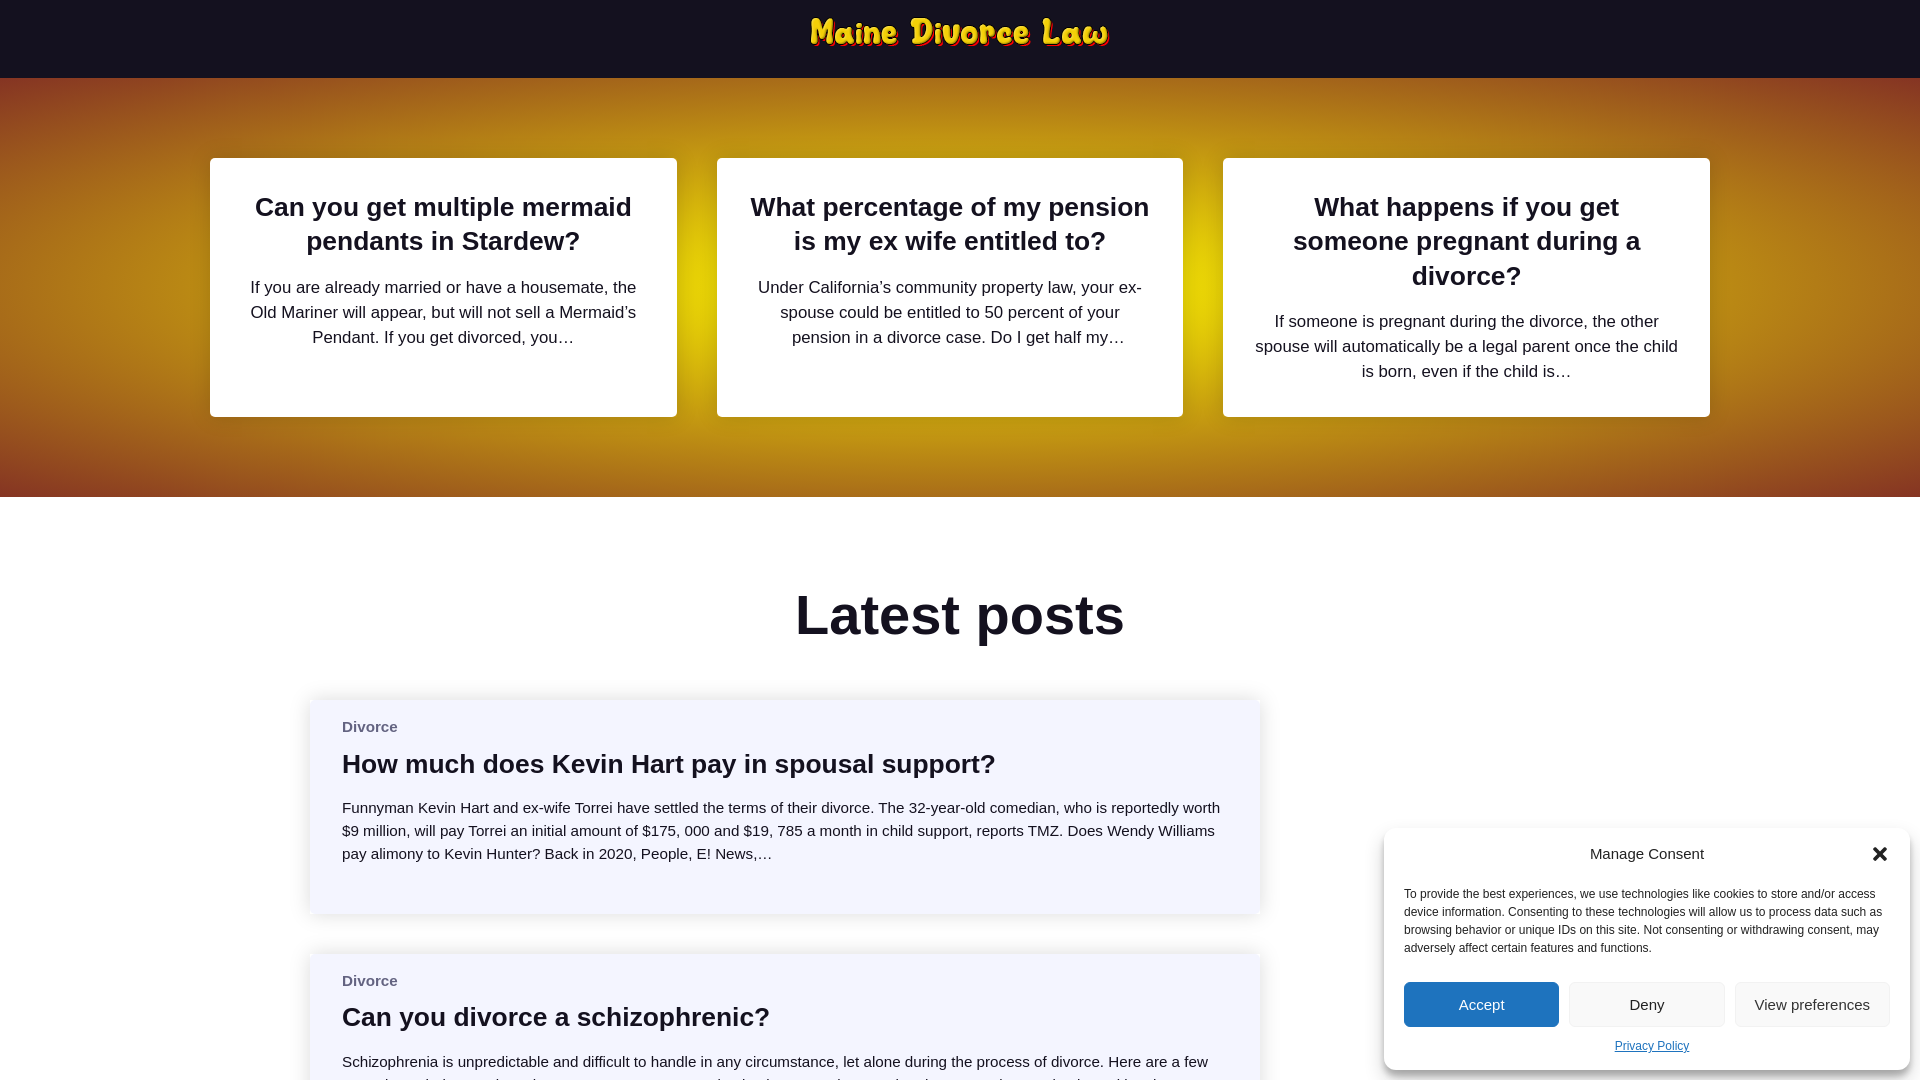 This screenshot has height=1080, width=1920. What do you see at coordinates (1481, 1004) in the screenshot?
I see `Accept` at bounding box center [1481, 1004].